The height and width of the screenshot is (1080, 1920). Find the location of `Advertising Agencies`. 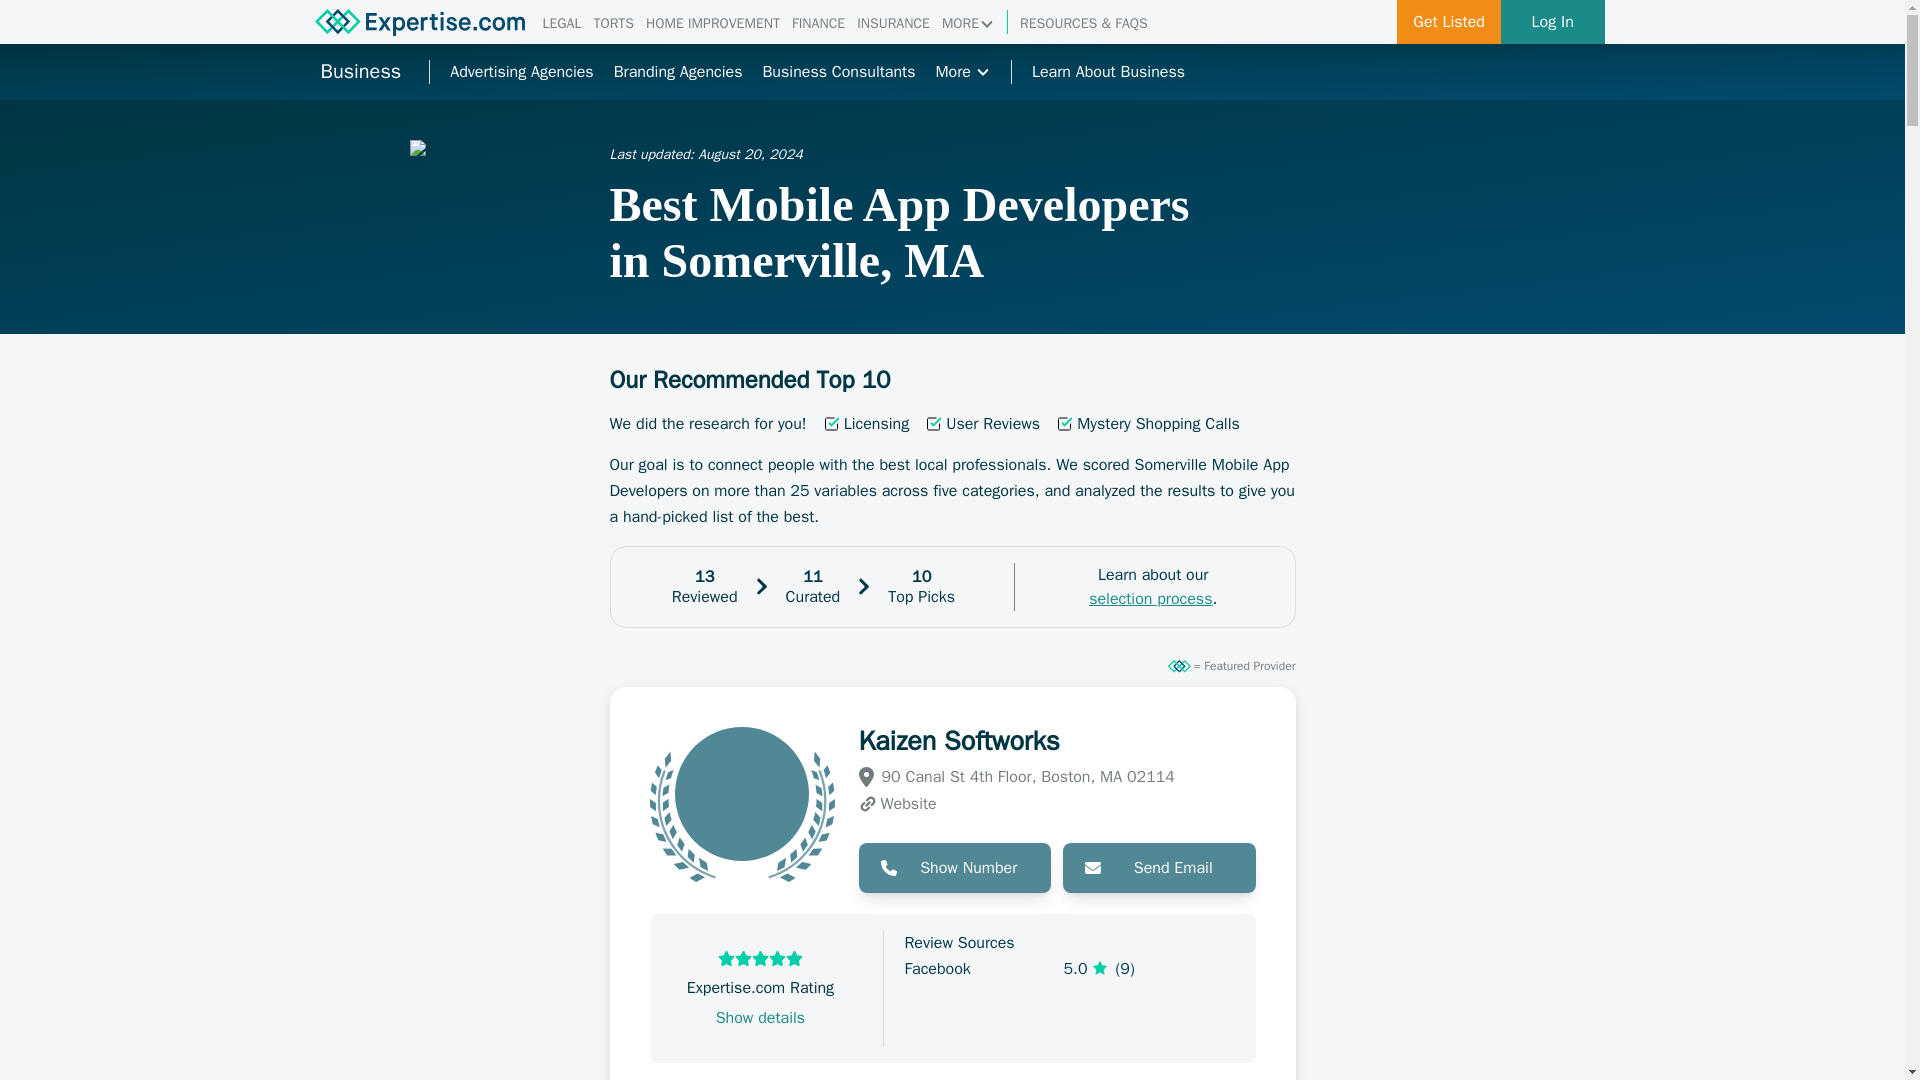

Advertising Agencies is located at coordinates (521, 72).